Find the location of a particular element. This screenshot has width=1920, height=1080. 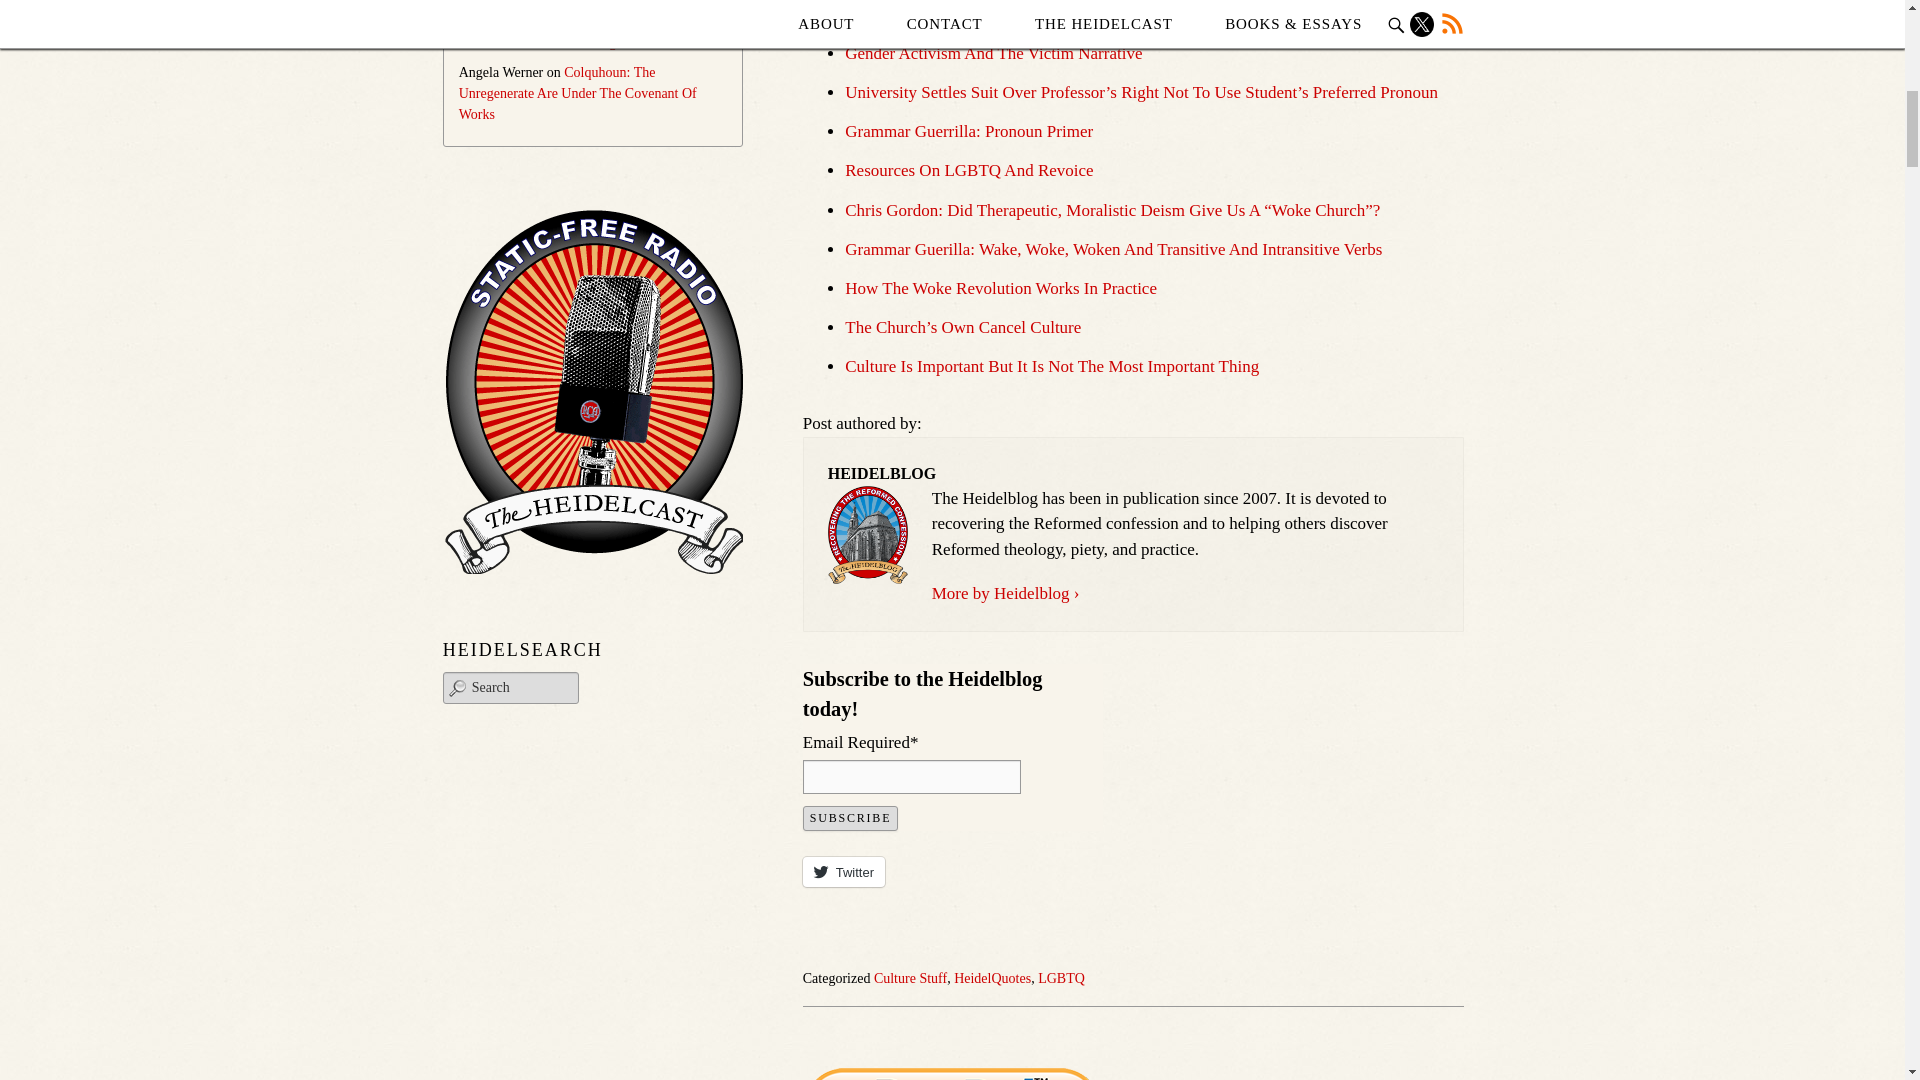

Grammar Guerrilla: Pronoun Primer is located at coordinates (968, 132).